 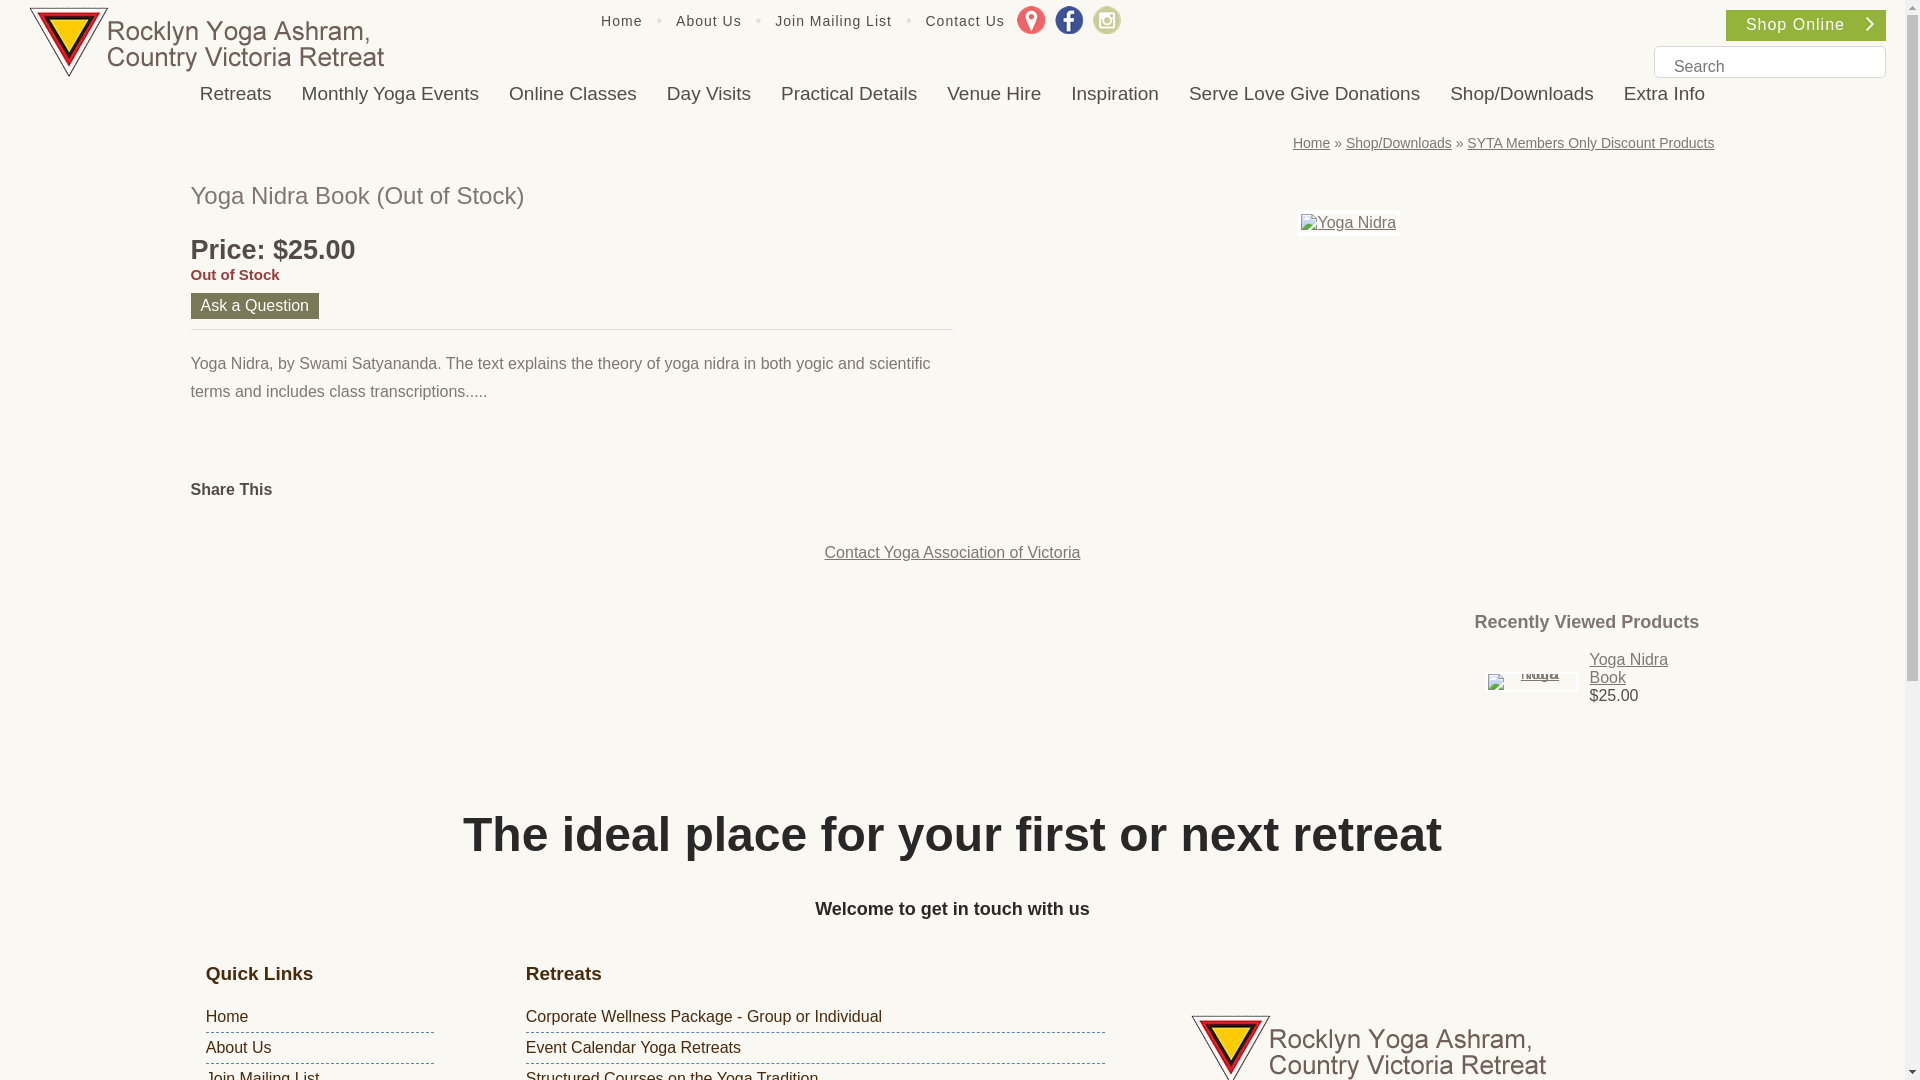 What do you see at coordinates (634, 1048) in the screenshot?
I see `Event Calendar Yoga Retreats` at bounding box center [634, 1048].